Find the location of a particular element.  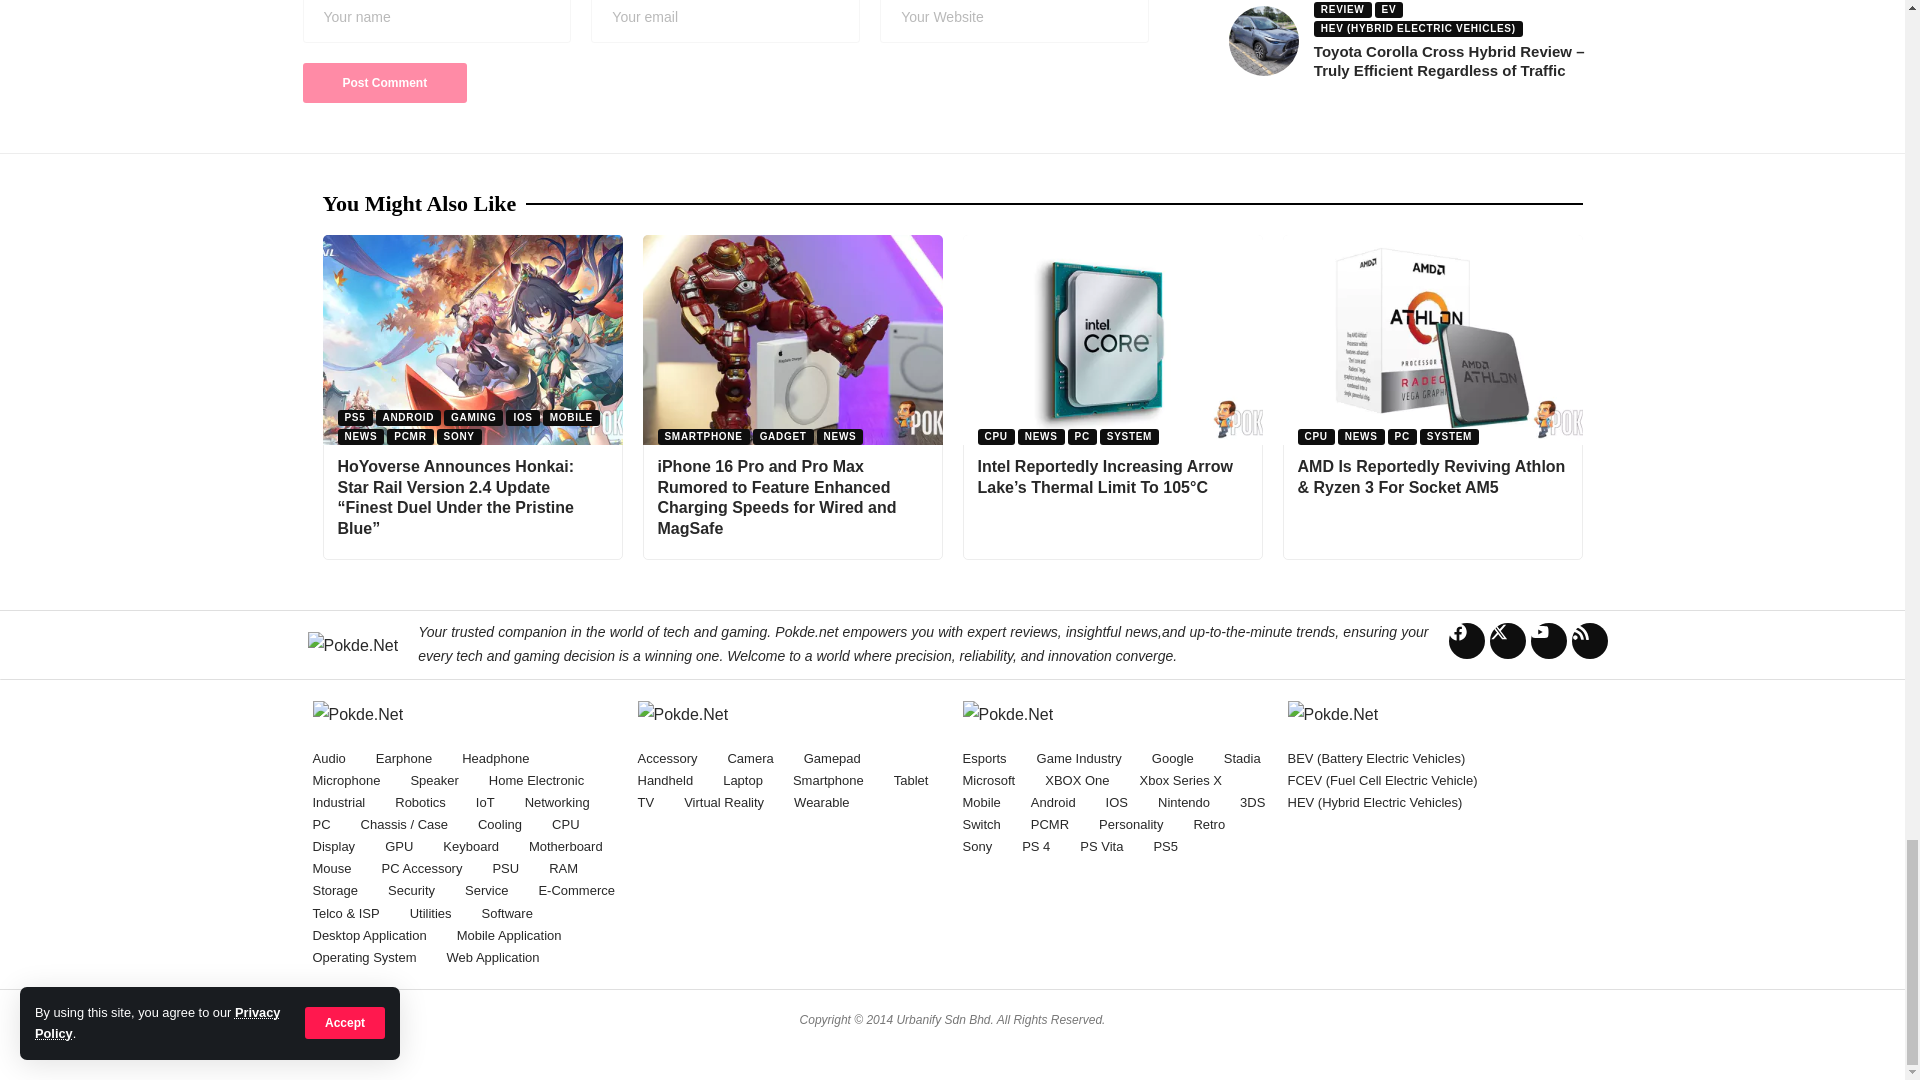

Post Comment is located at coordinates (384, 82).